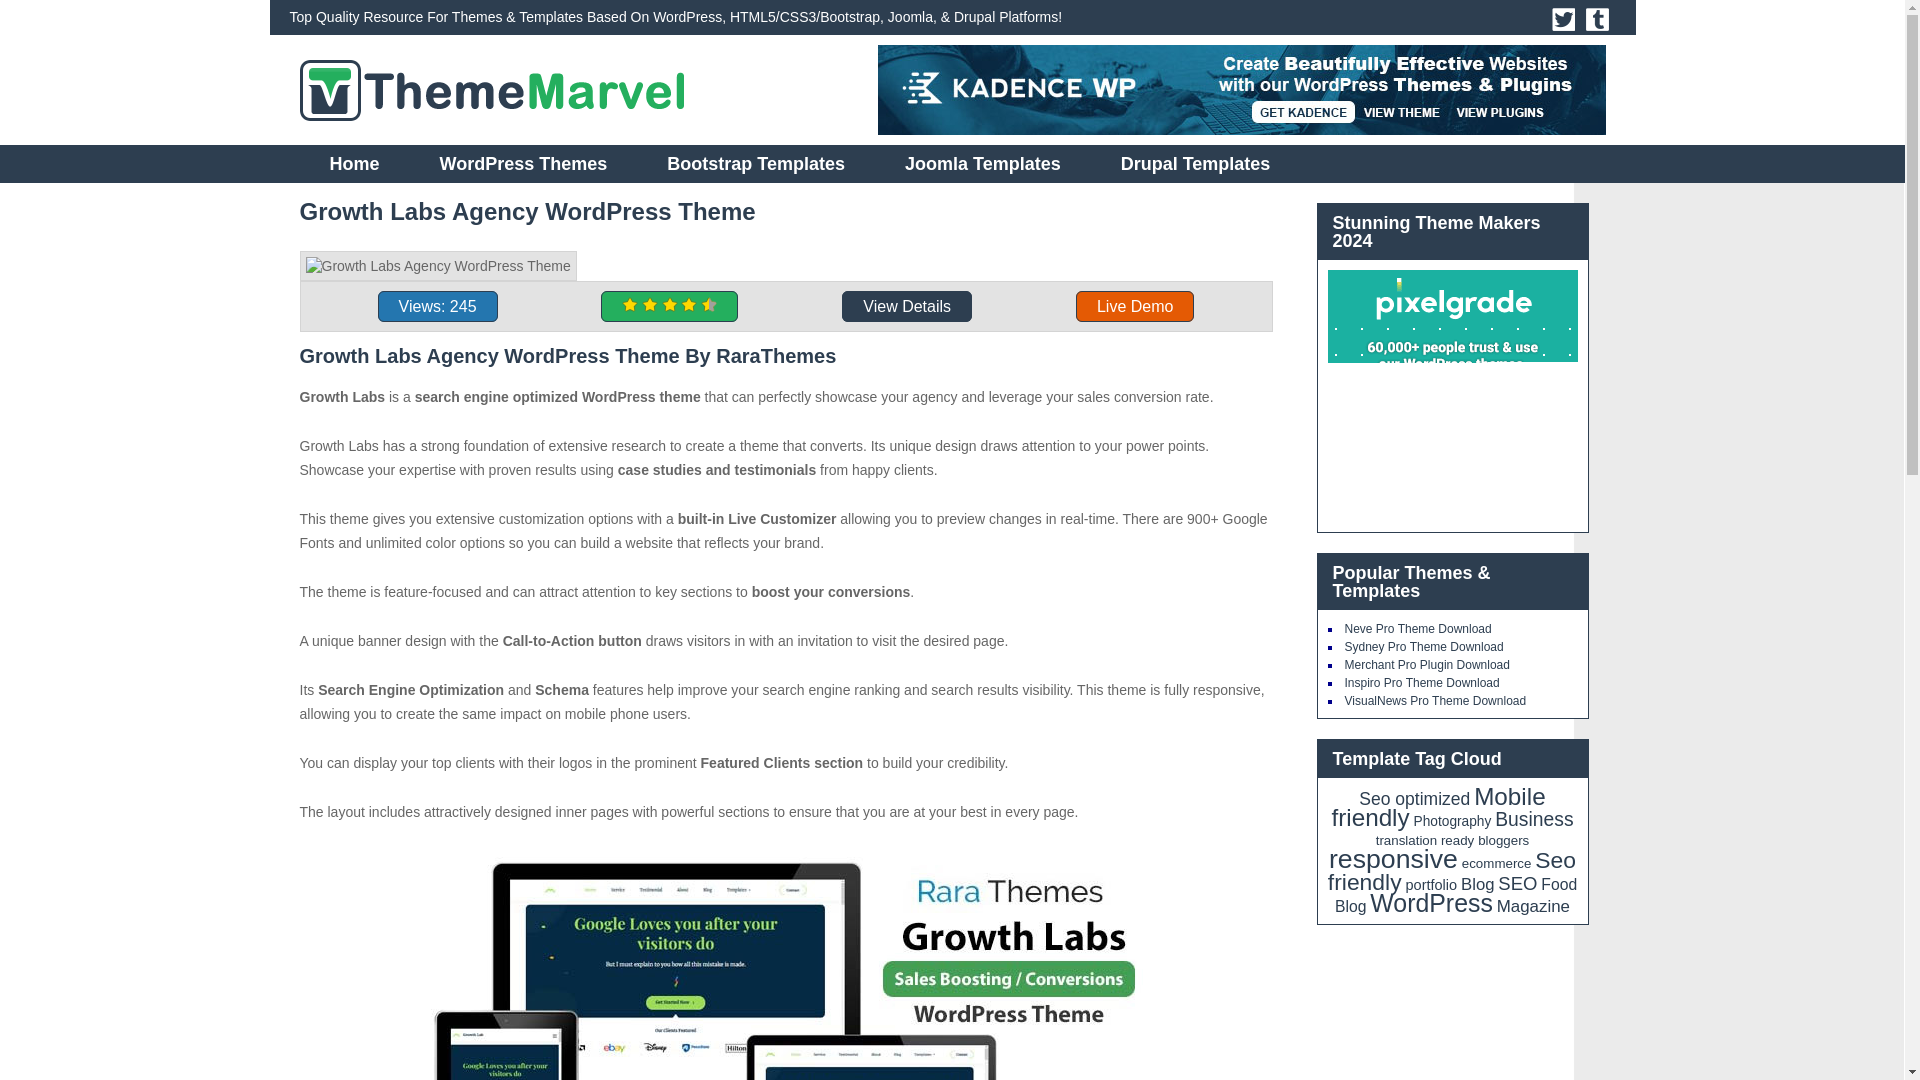  Describe the element at coordinates (1426, 664) in the screenshot. I see `Merchant Pro Plugin Download` at that location.